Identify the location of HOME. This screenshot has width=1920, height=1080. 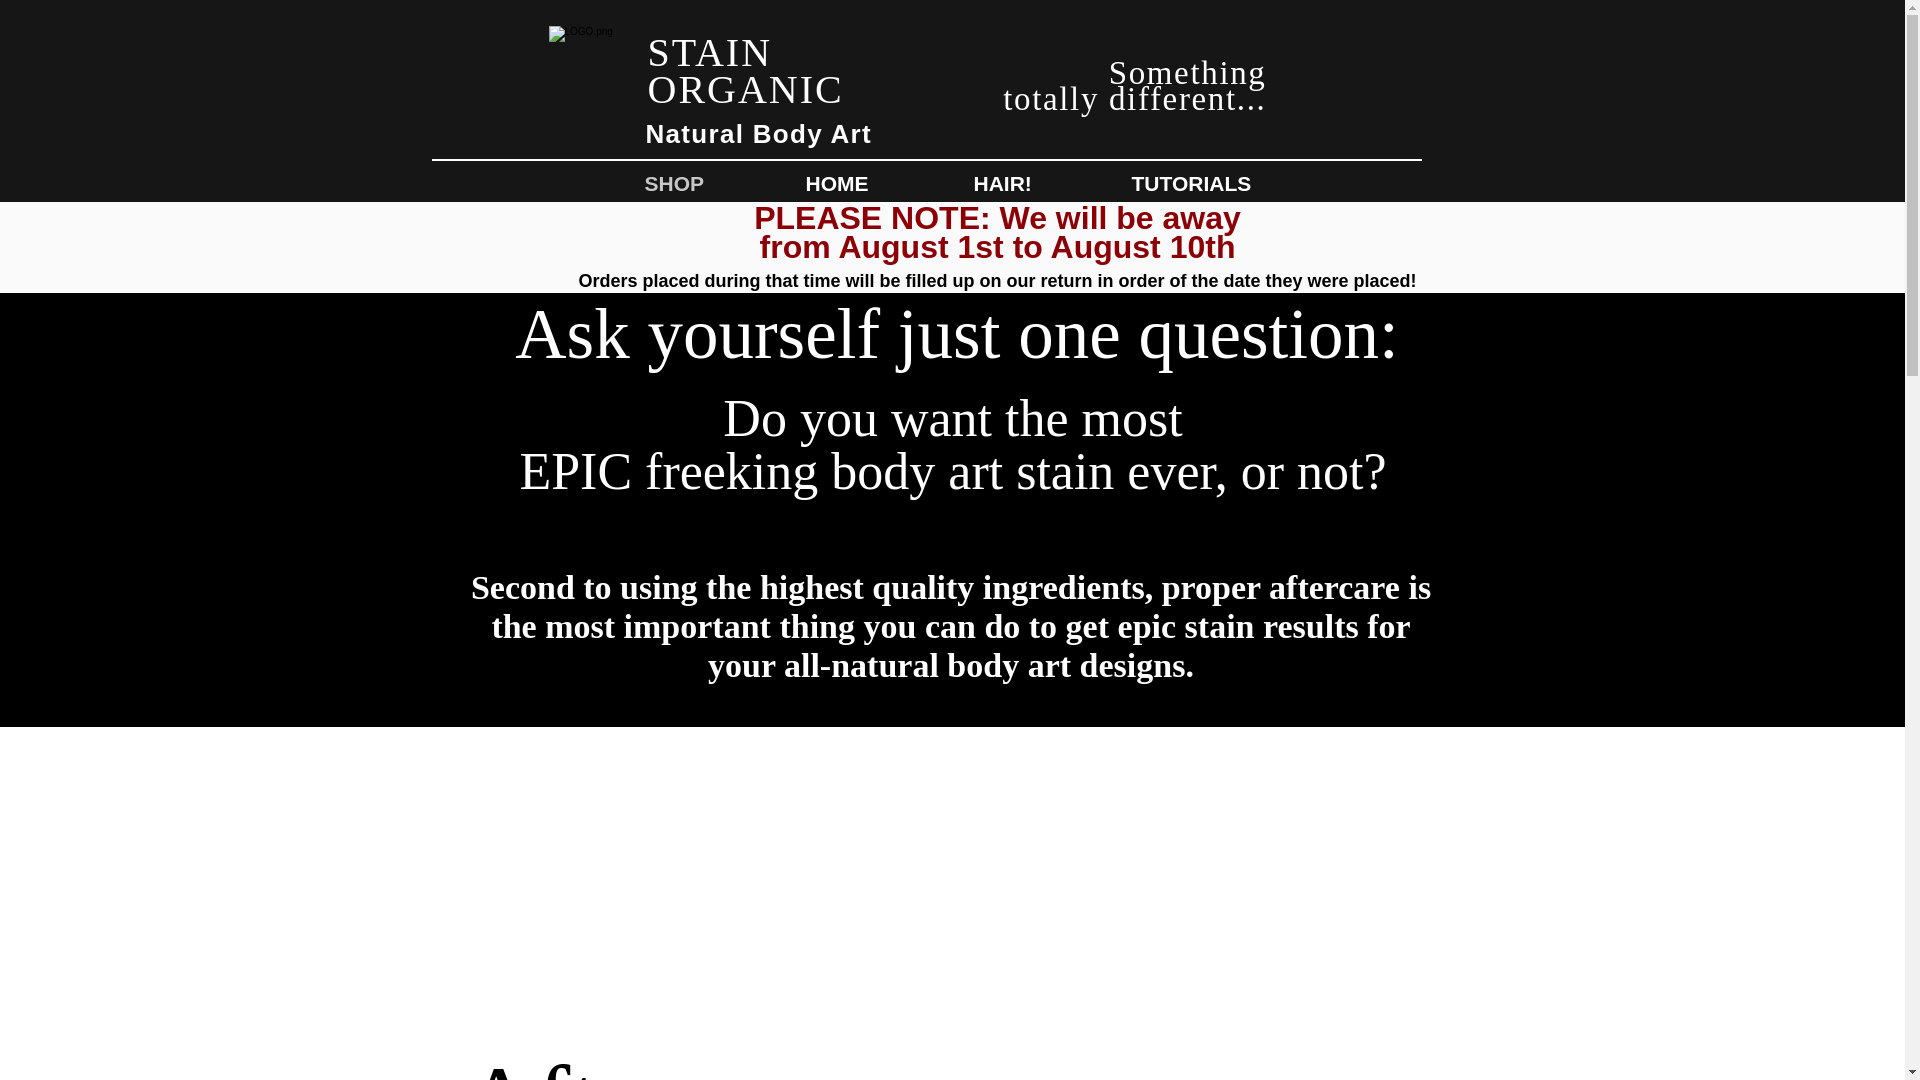
(864, 183).